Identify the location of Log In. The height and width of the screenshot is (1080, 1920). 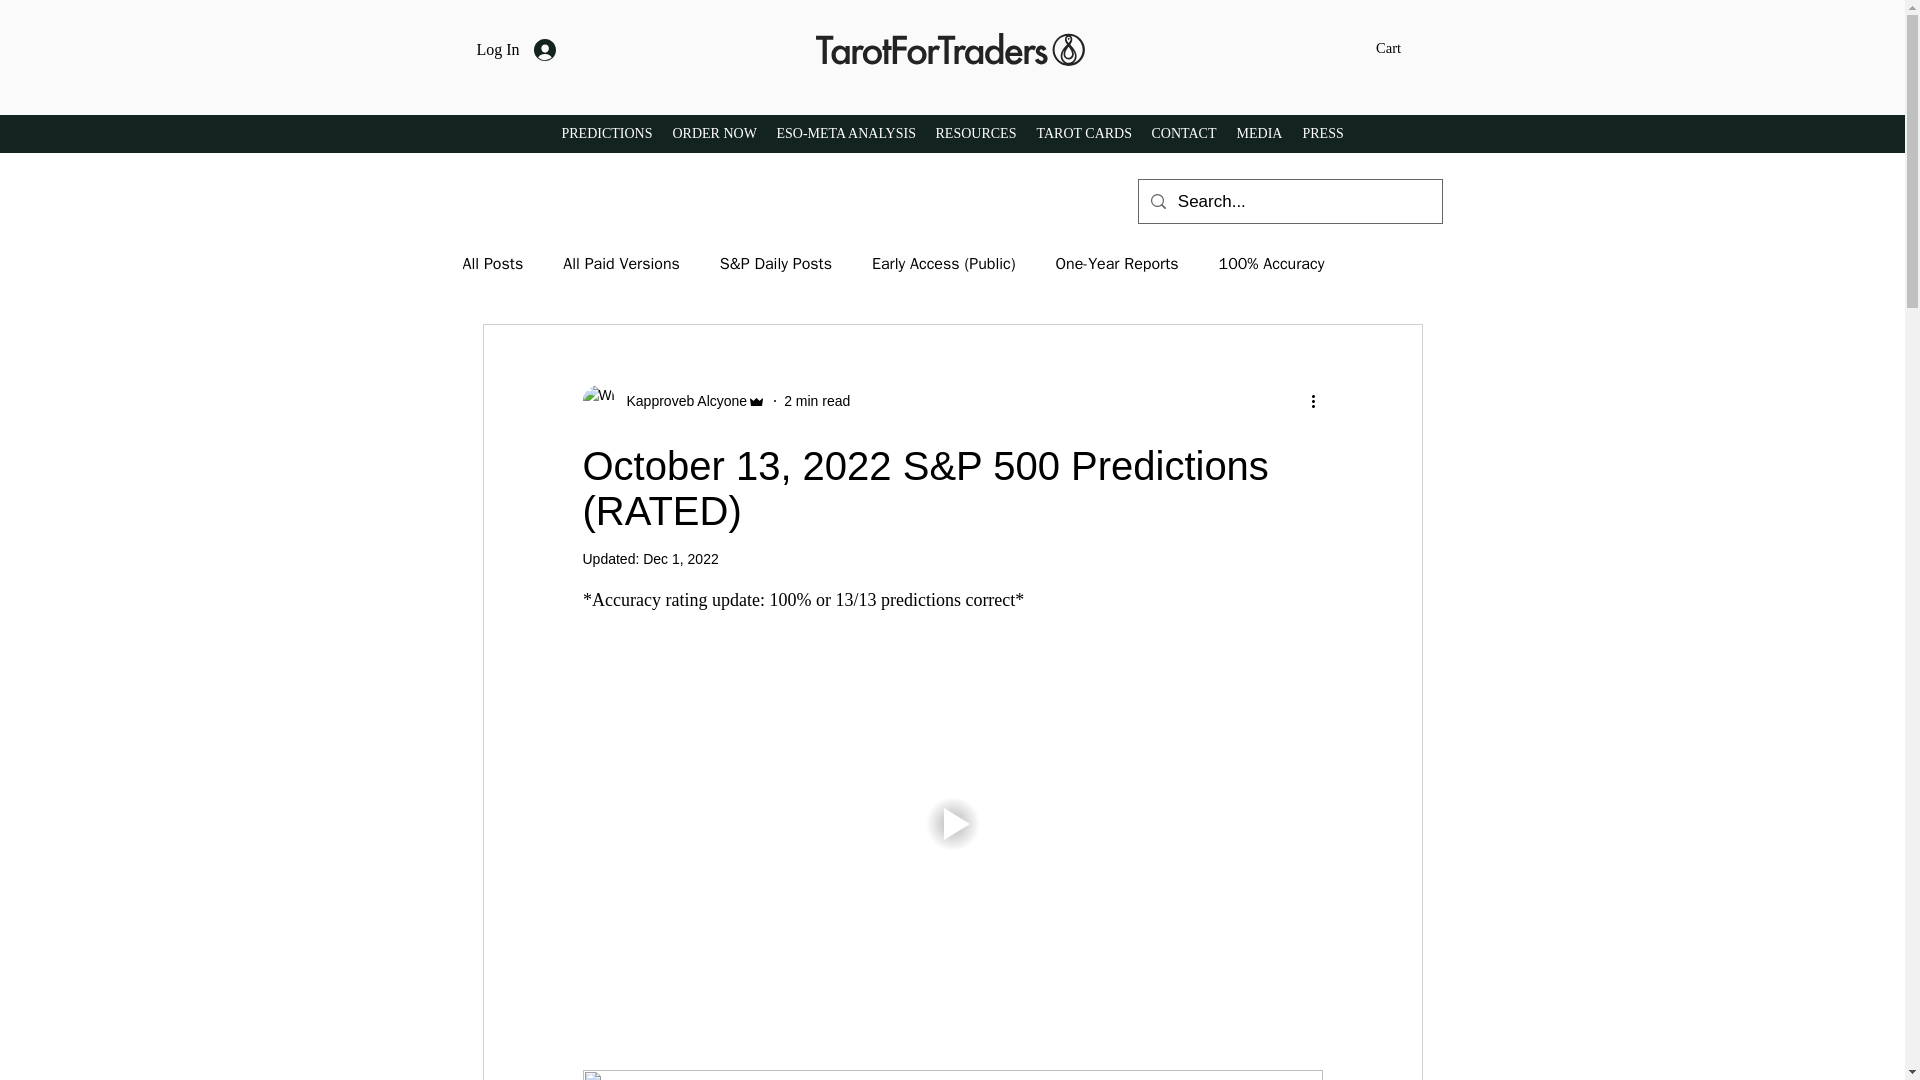
(515, 50).